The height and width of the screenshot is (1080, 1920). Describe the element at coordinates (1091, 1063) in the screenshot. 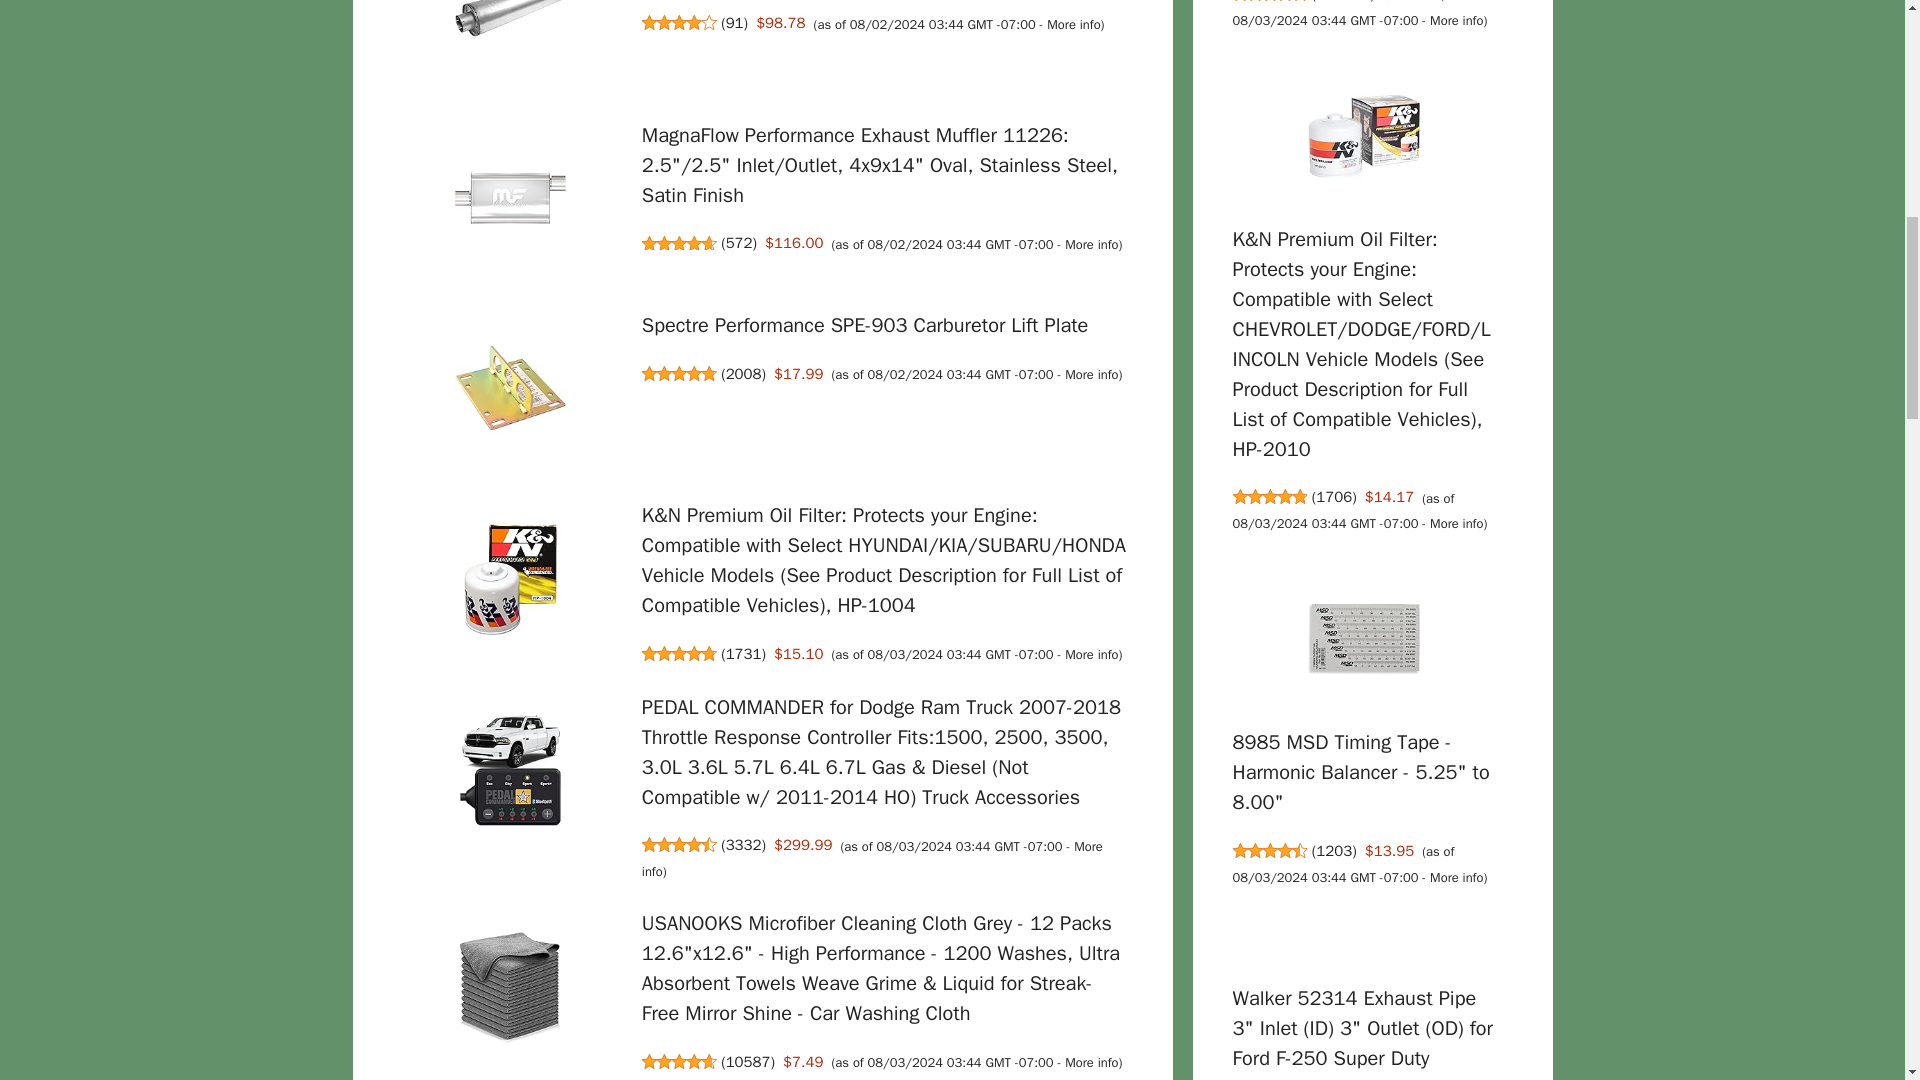

I see `More info` at that location.